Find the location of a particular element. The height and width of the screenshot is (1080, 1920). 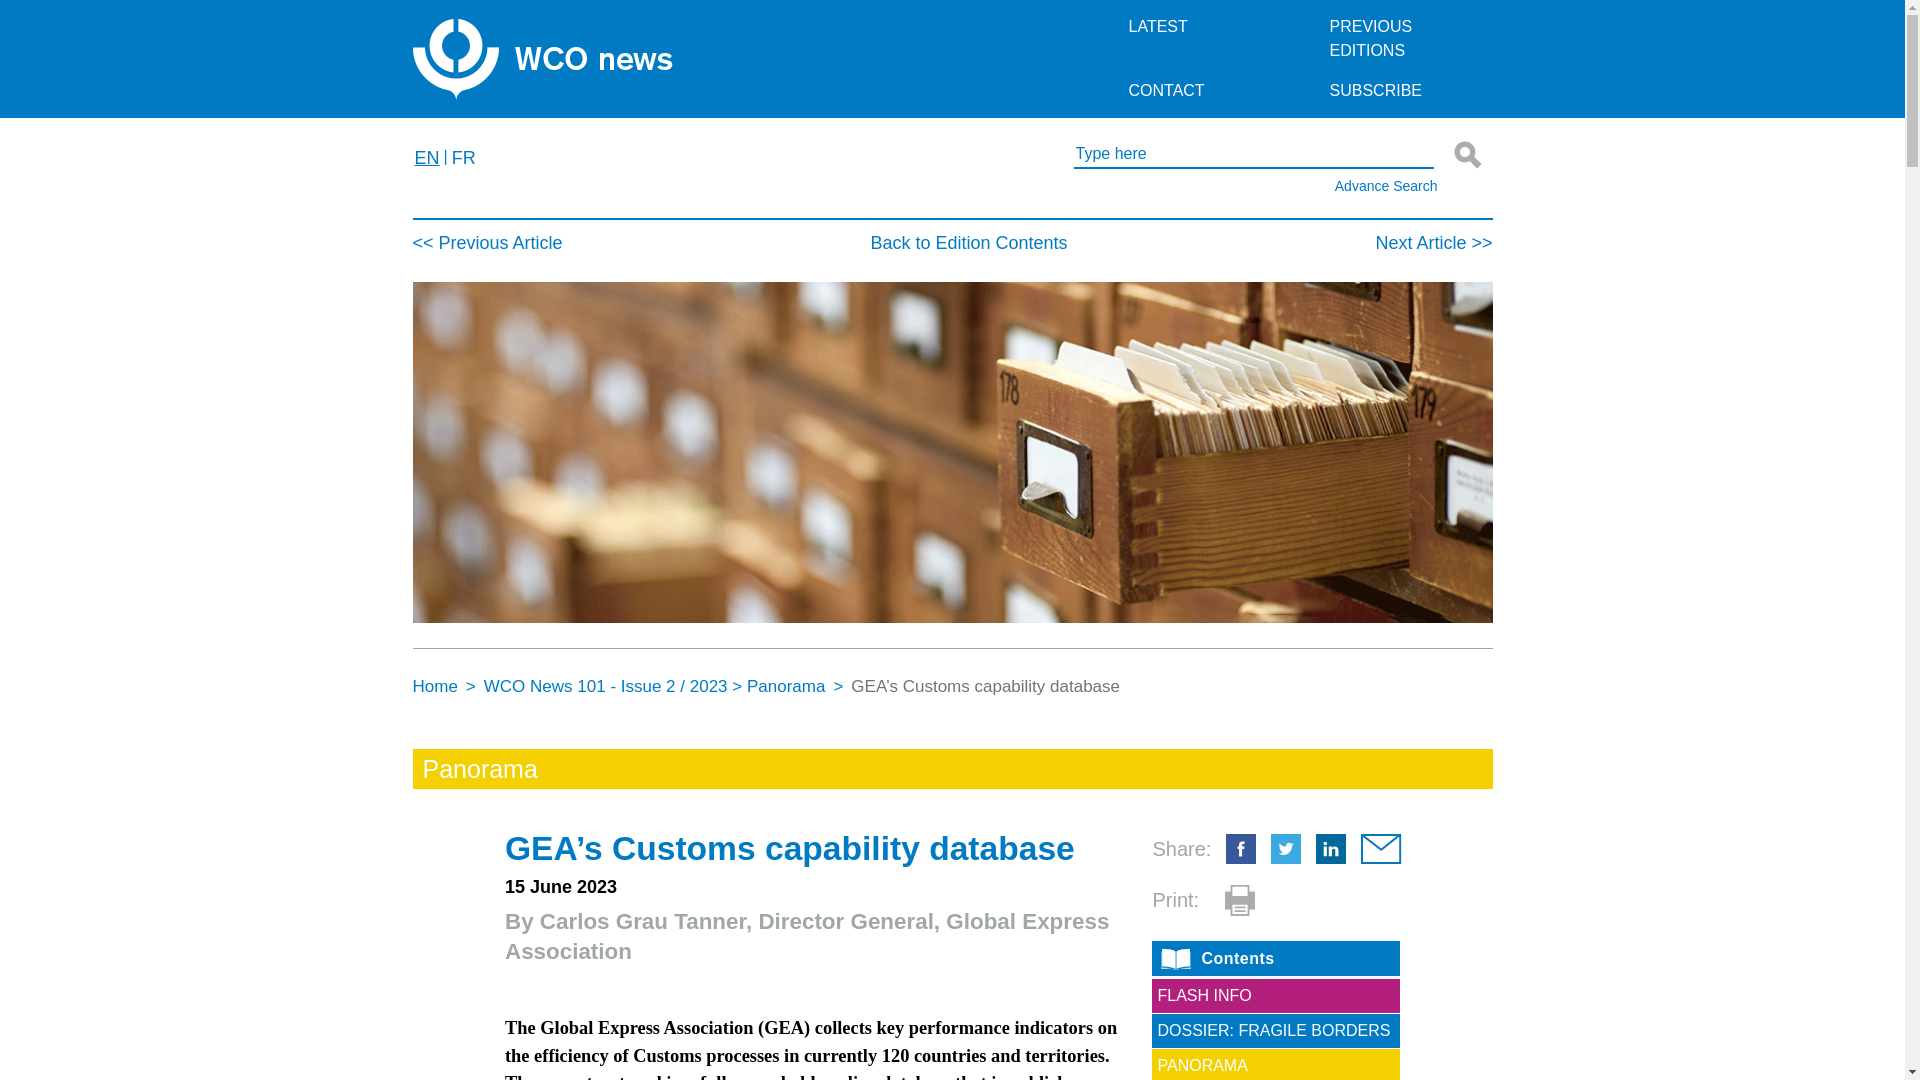

CONTACT is located at coordinates (1204, 91).